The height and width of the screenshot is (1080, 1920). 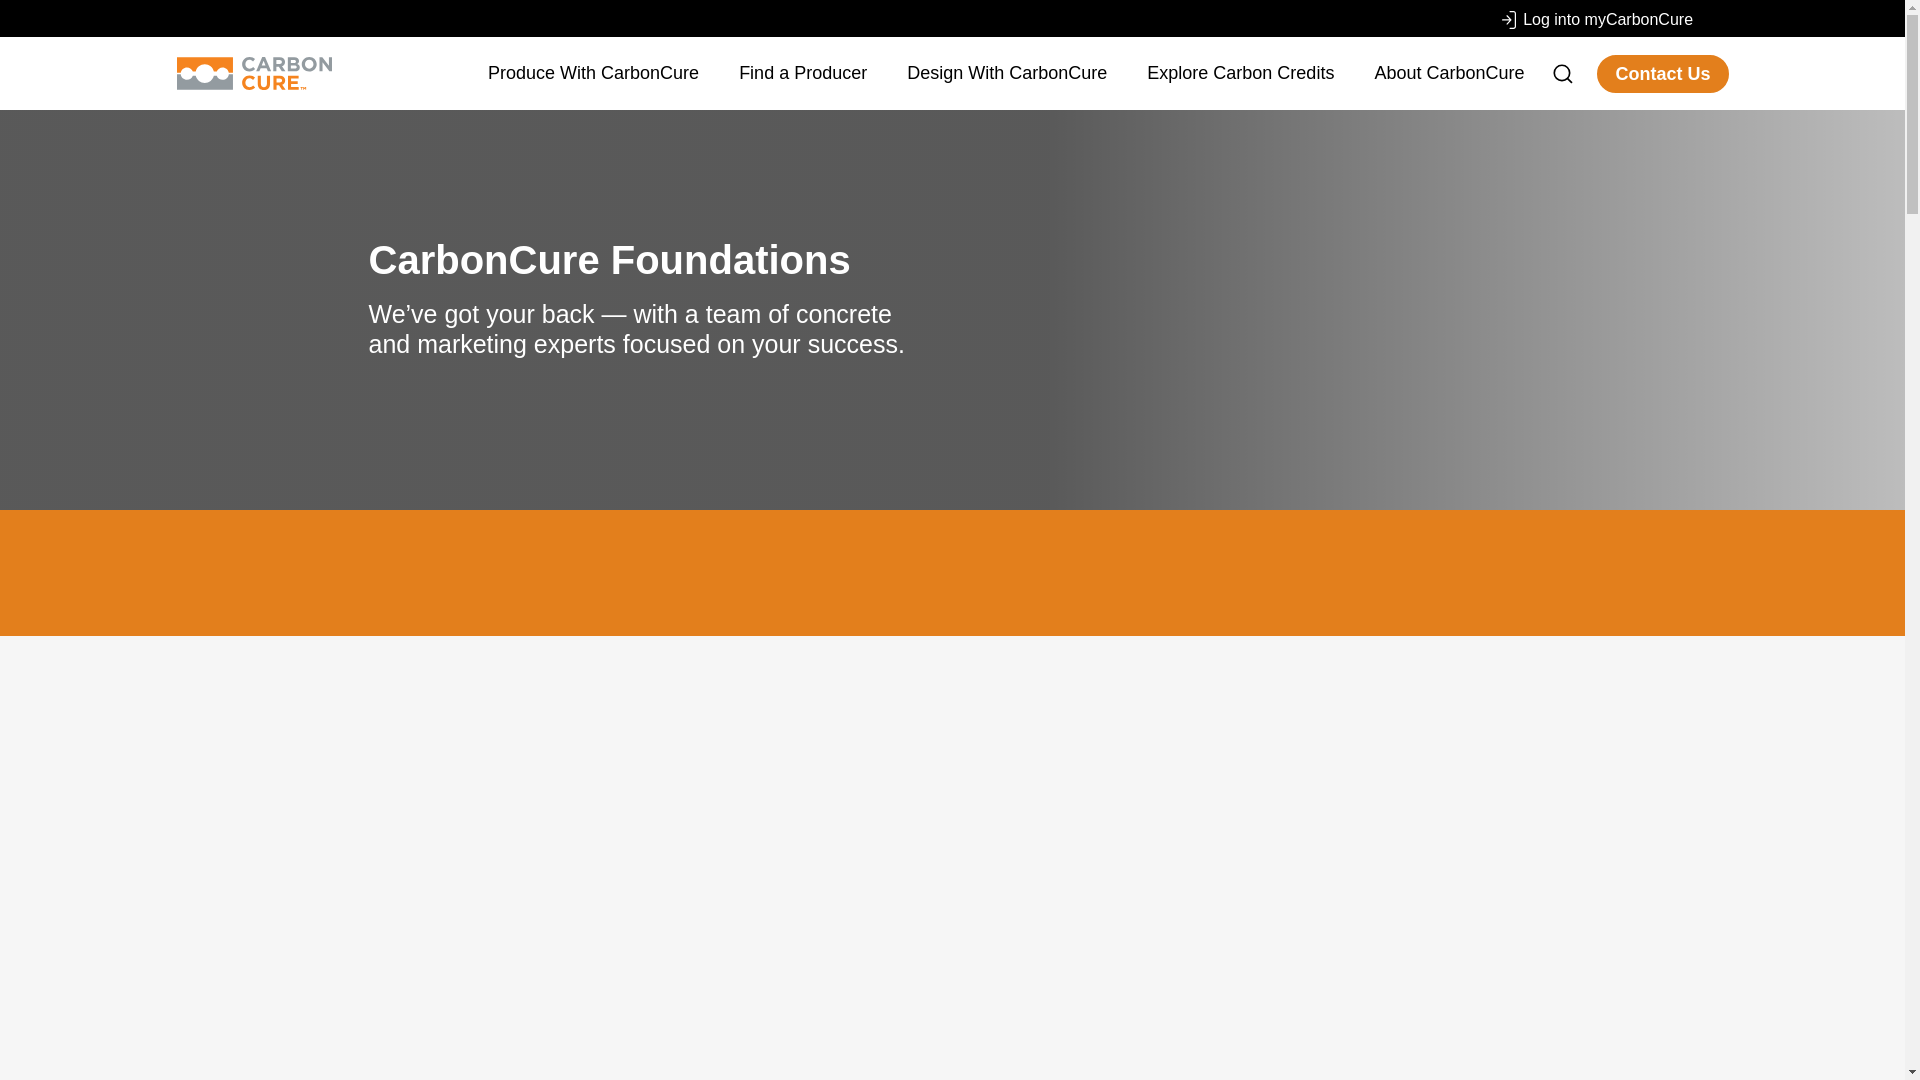 I want to click on About CarbonCure, so click(x=1449, y=74).